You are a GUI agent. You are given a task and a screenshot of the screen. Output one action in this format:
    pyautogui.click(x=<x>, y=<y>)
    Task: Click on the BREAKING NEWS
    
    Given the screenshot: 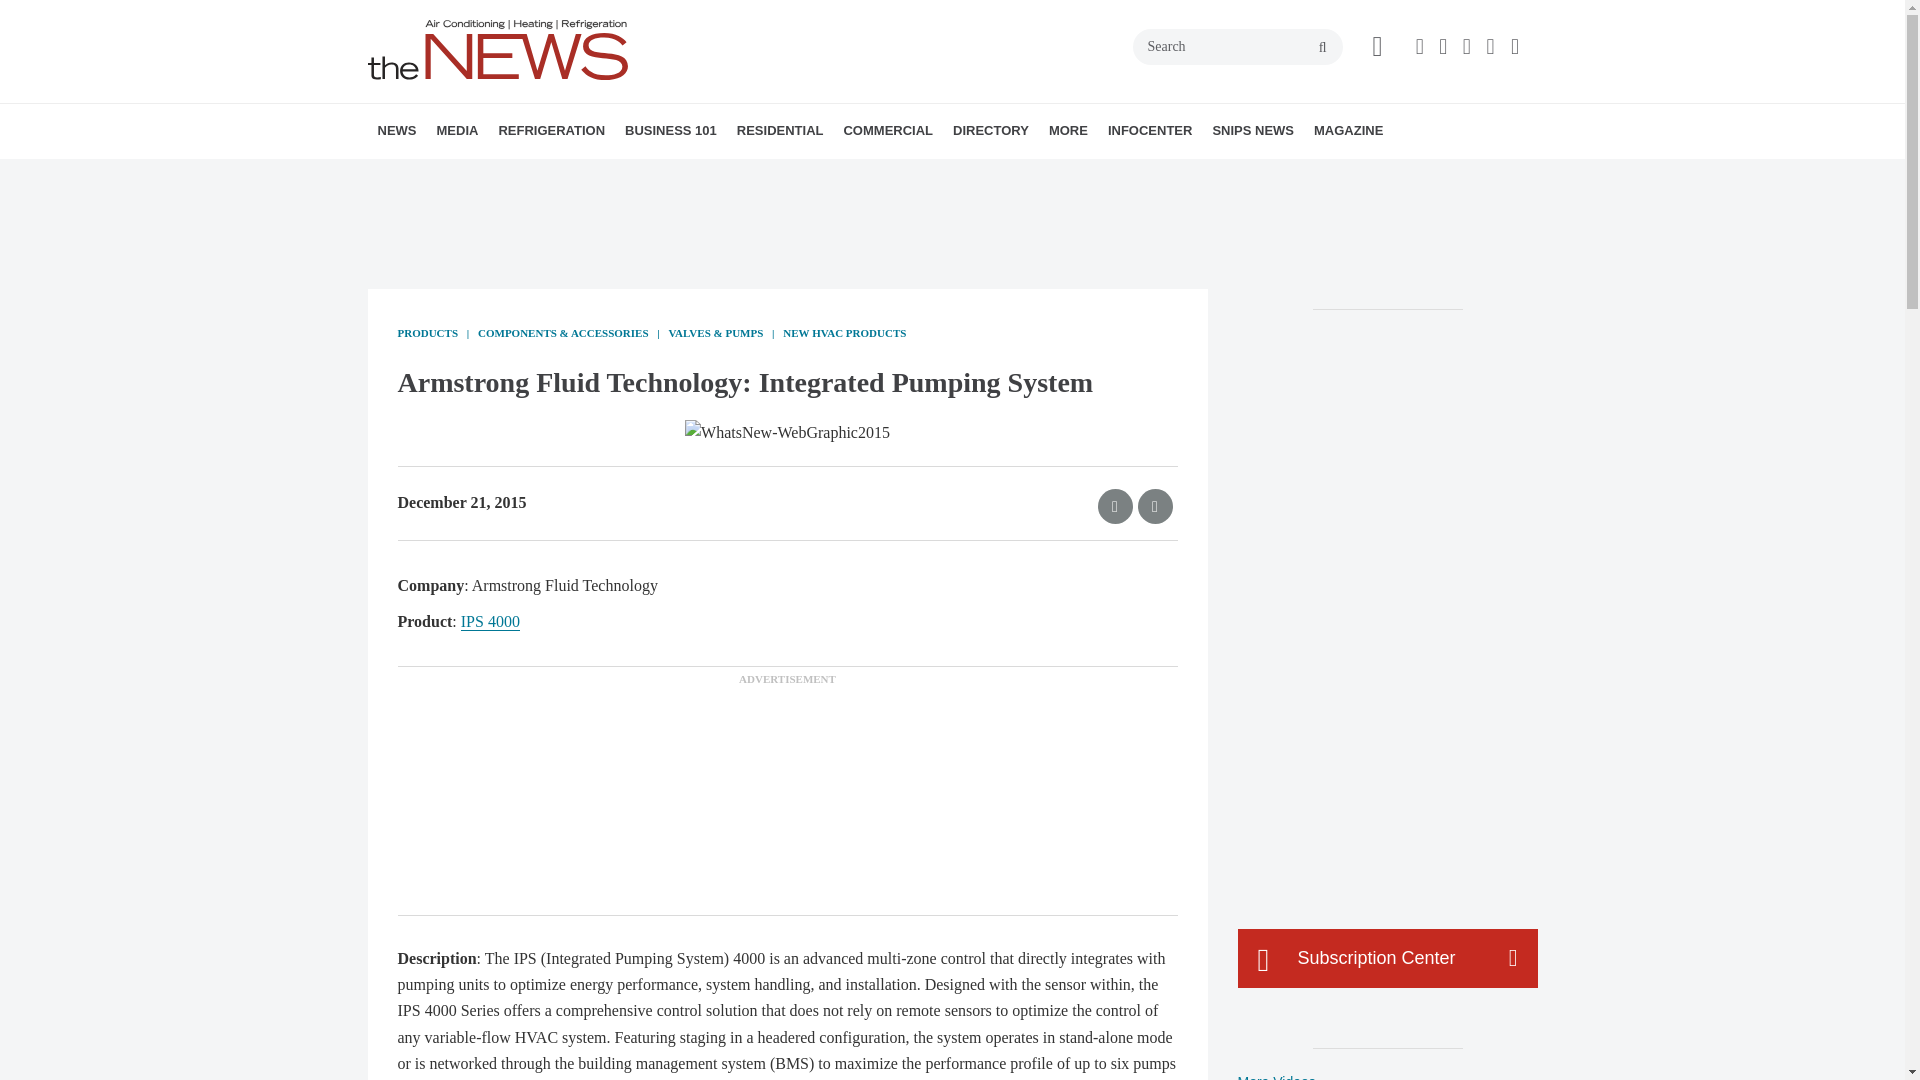 What is the action you would take?
    pyautogui.click(x=493, y=175)
    